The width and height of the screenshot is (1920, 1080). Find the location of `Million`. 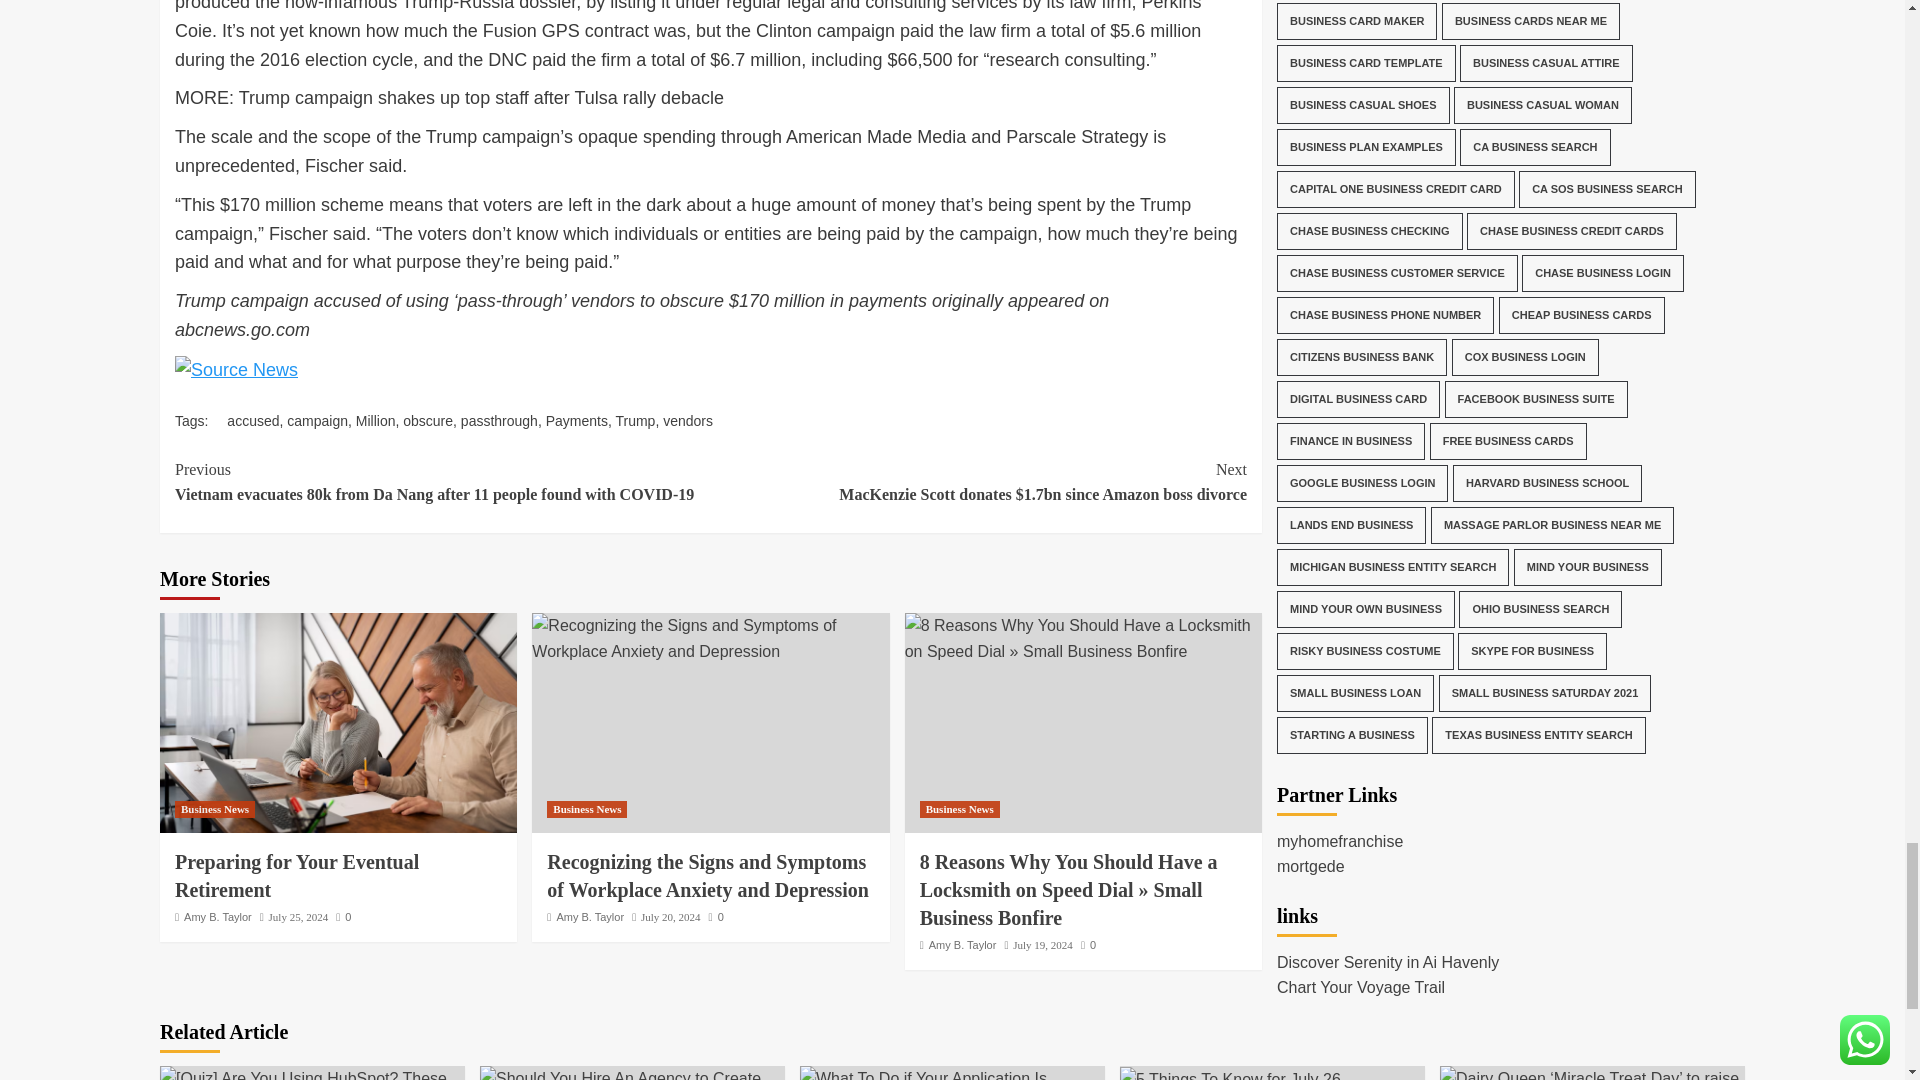

Million is located at coordinates (375, 419).